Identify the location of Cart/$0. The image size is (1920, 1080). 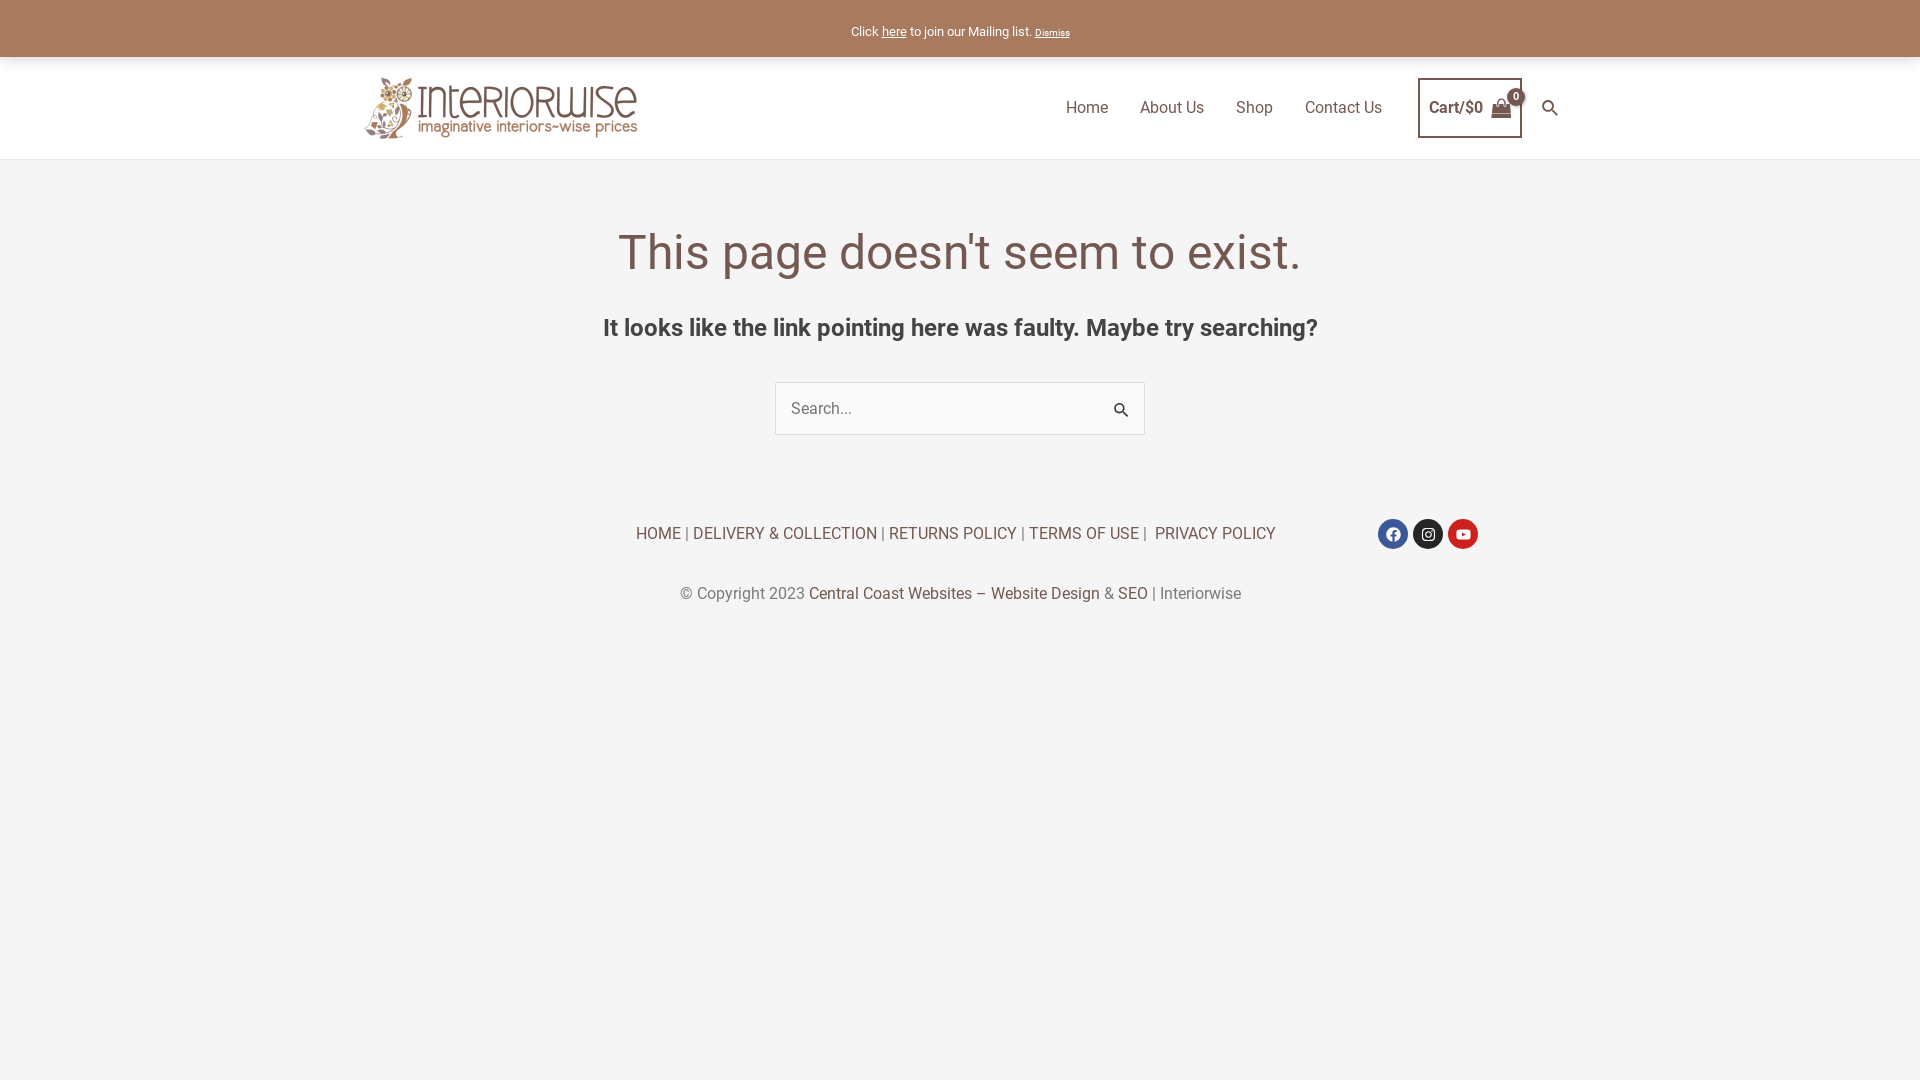
(1470, 108).